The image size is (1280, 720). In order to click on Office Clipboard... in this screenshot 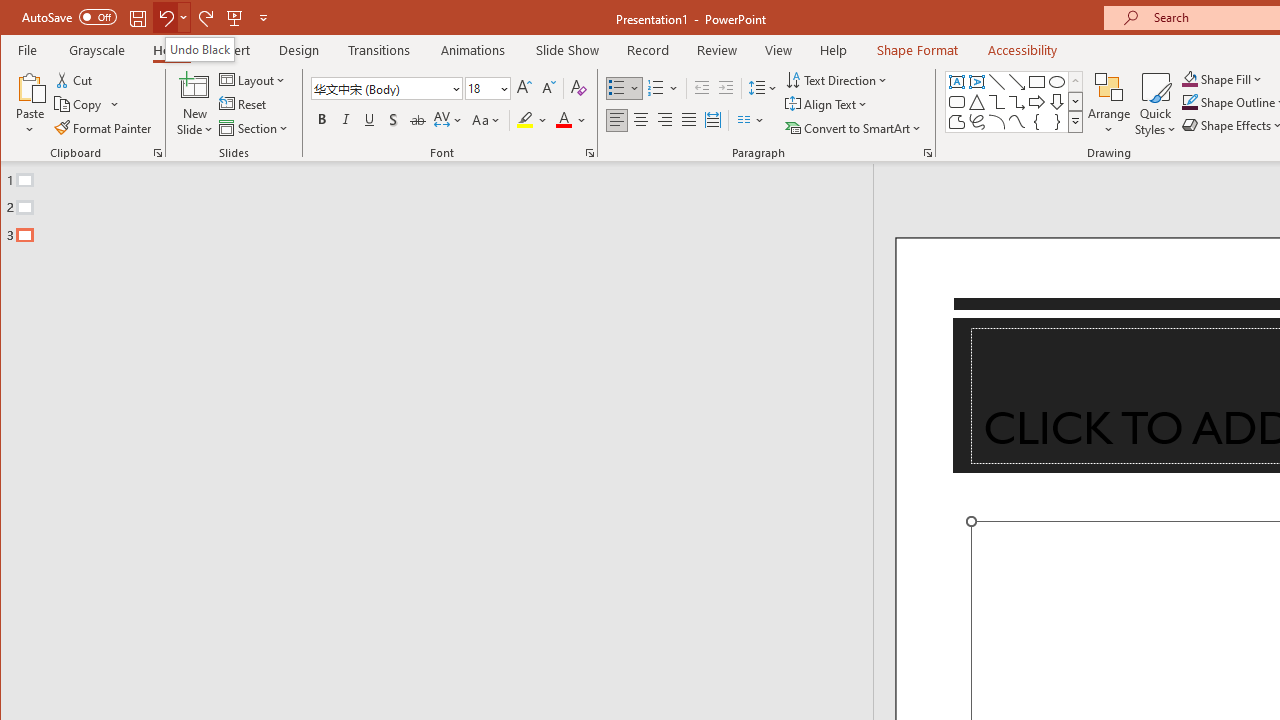, I will do `click(158, 152)`.